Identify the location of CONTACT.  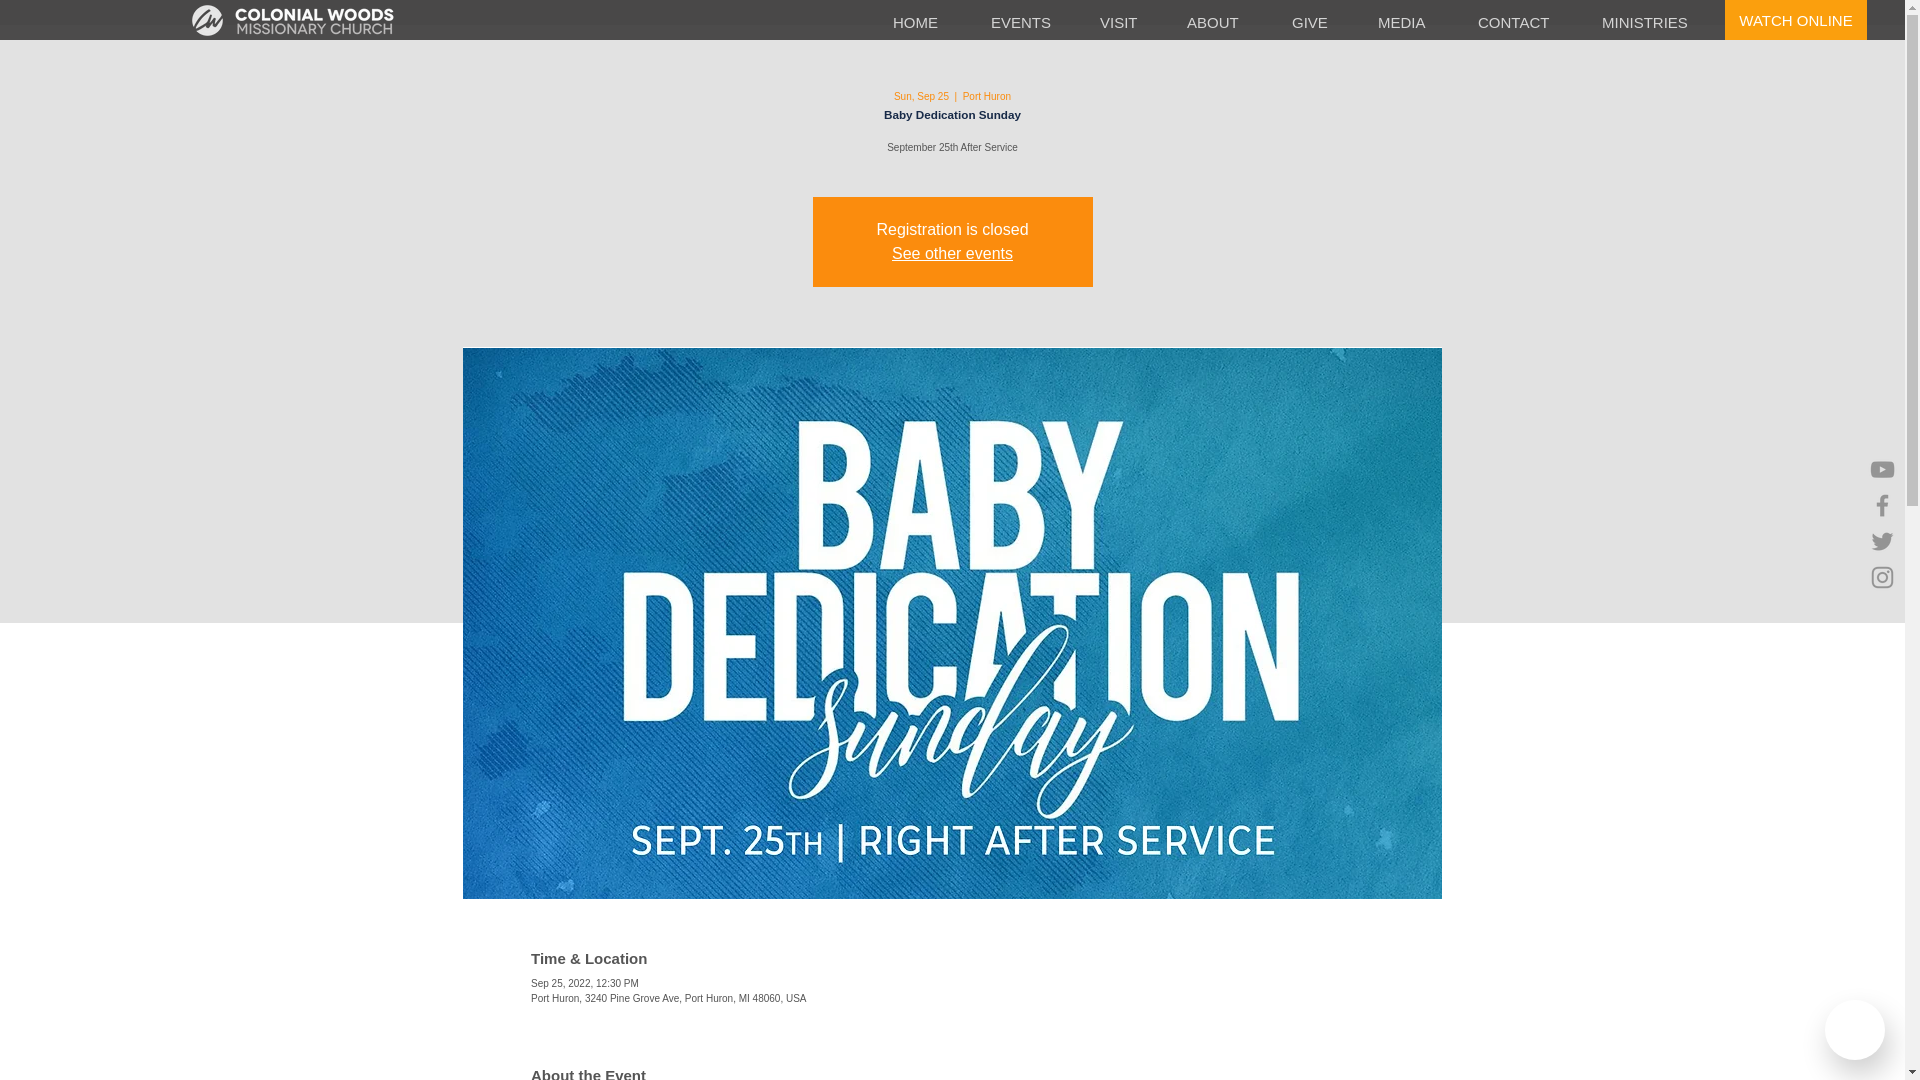
(1525, 22).